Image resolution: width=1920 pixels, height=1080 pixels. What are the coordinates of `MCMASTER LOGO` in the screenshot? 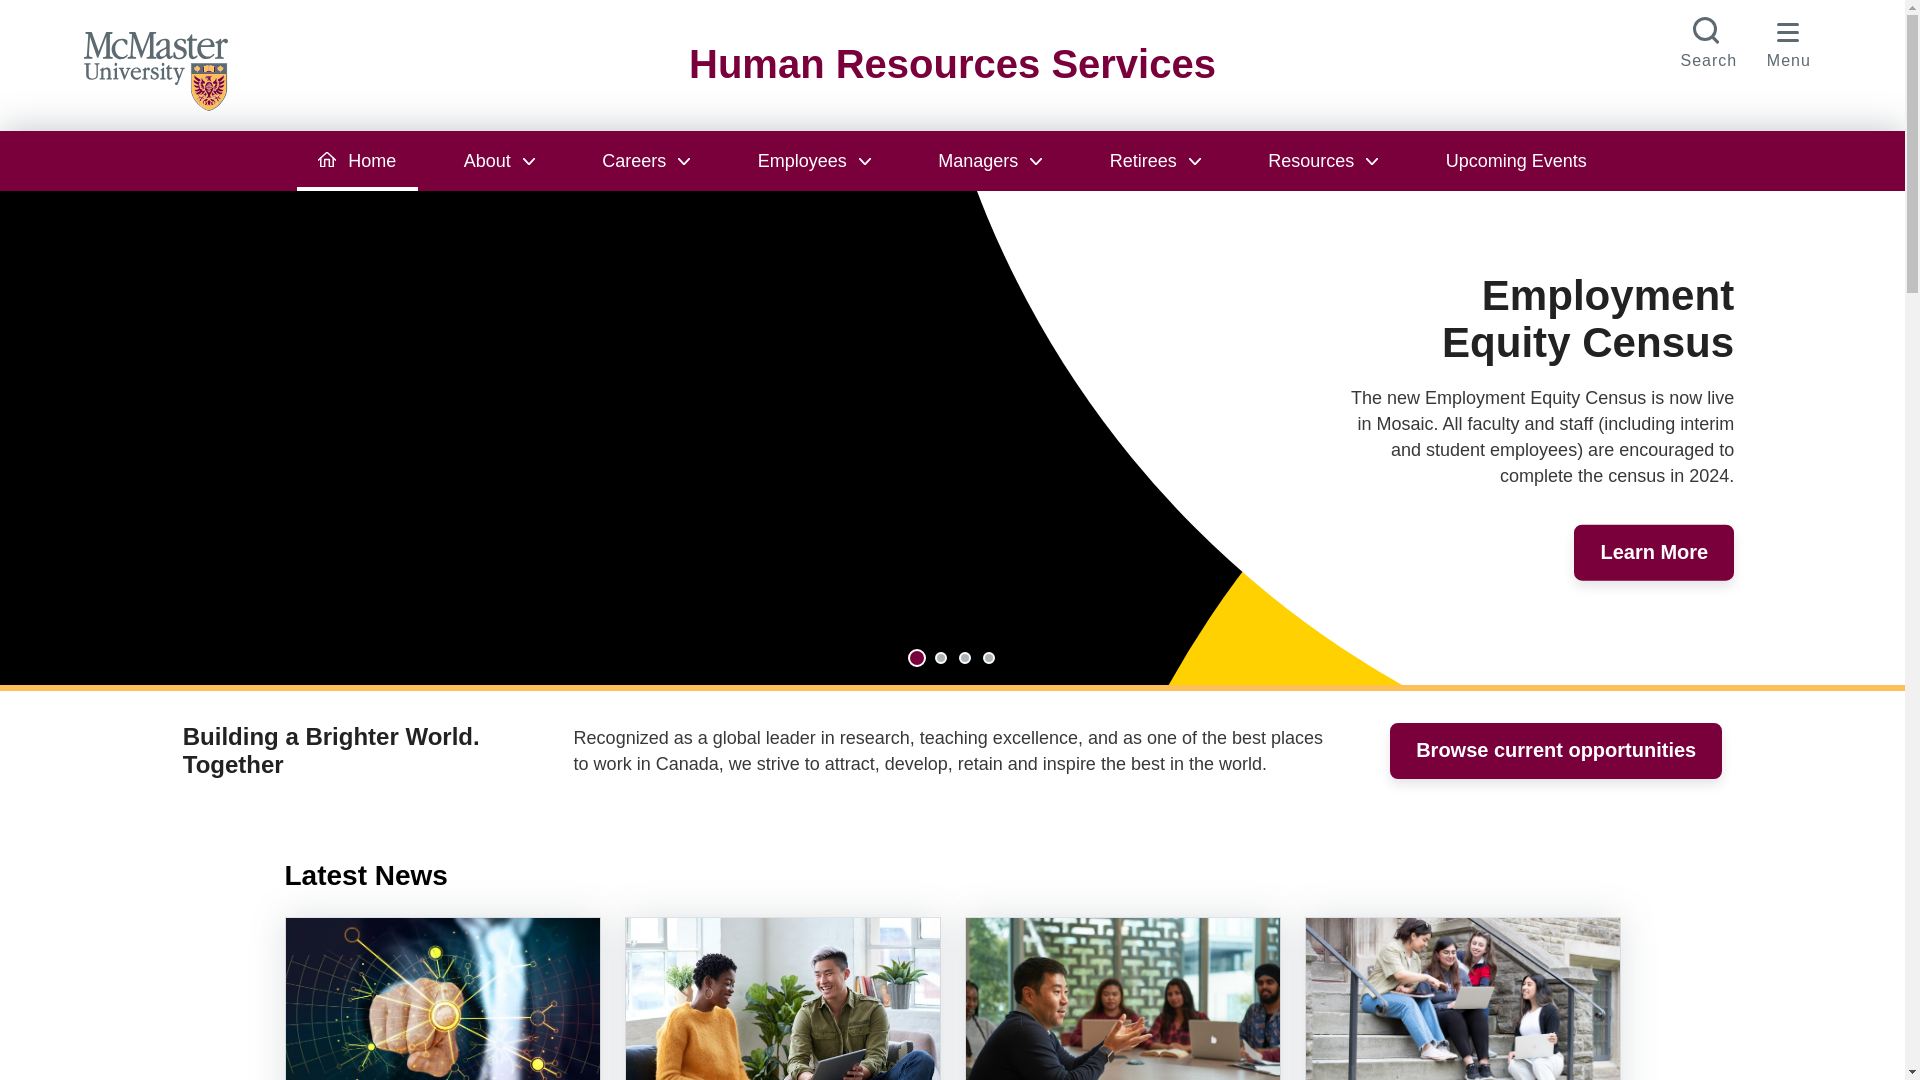 It's located at (166, 68).